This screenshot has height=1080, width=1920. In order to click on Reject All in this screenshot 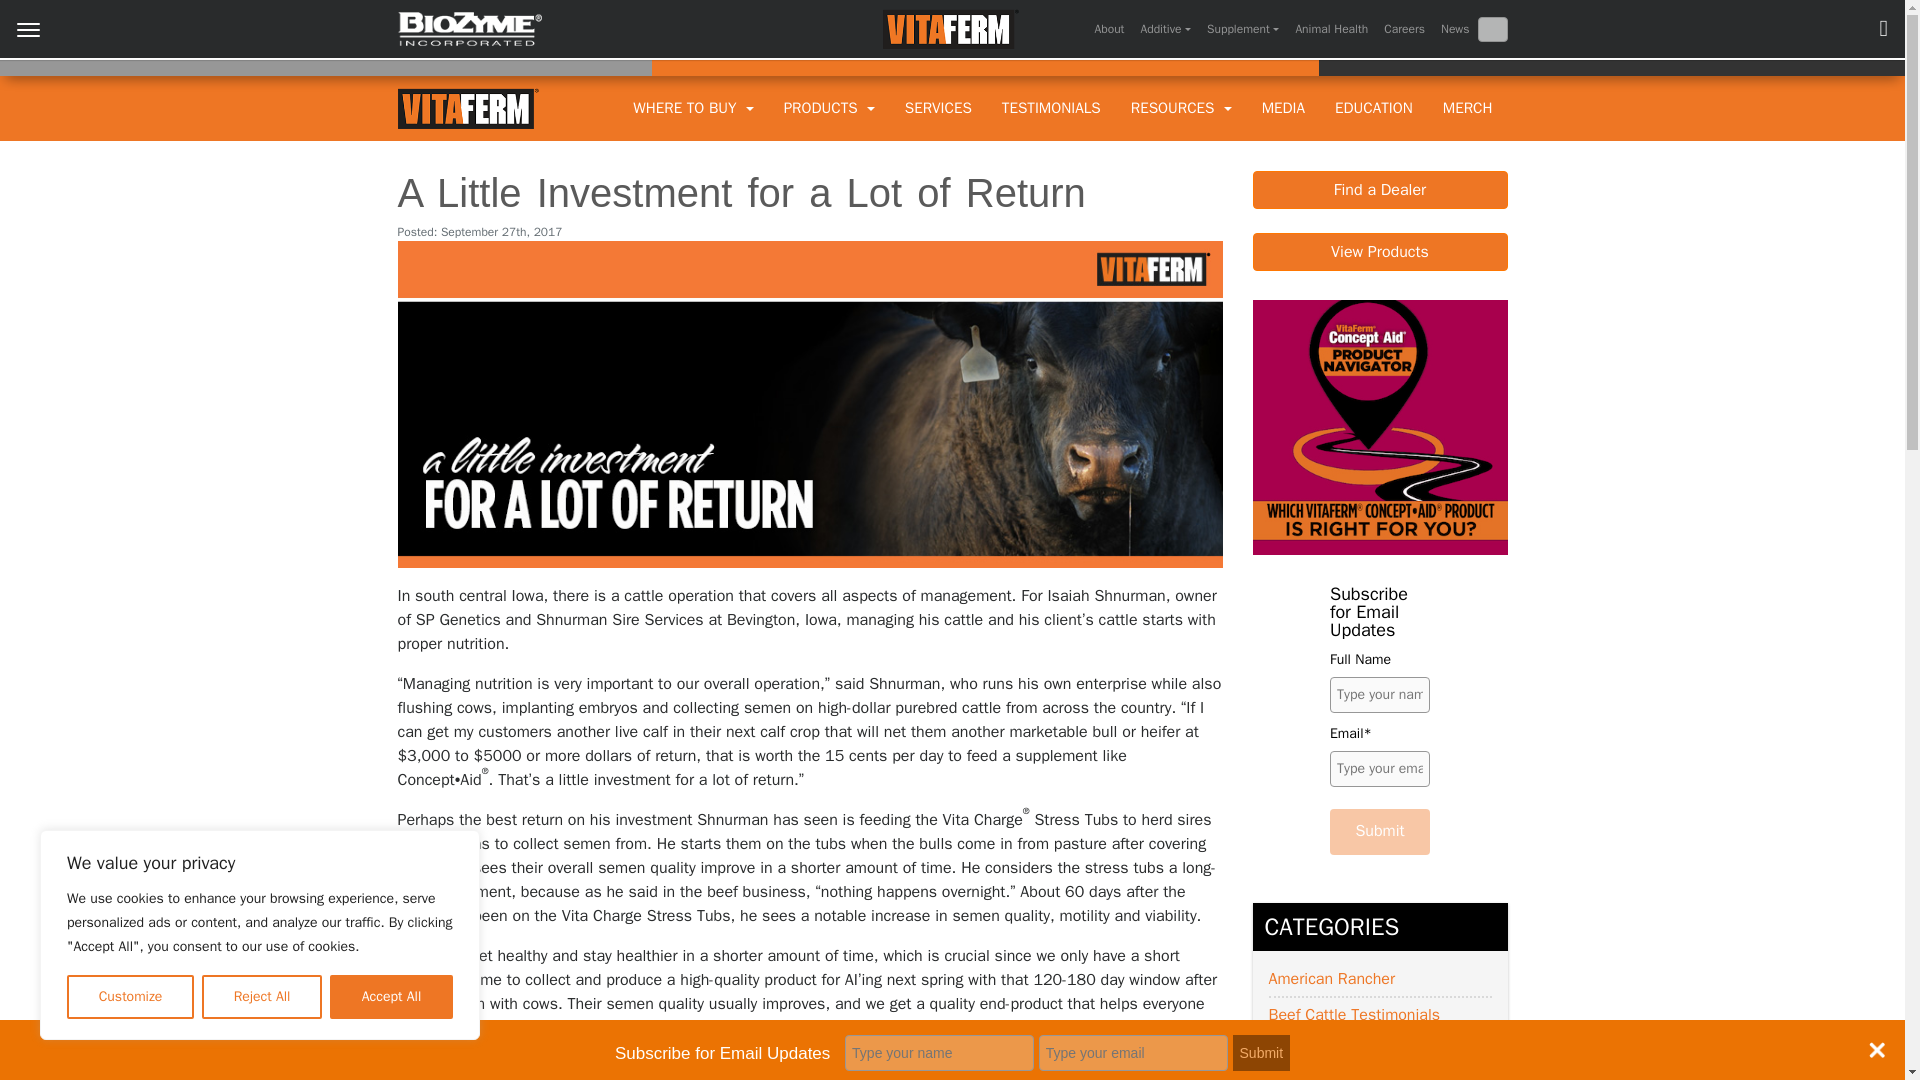, I will do `click(262, 997)`.